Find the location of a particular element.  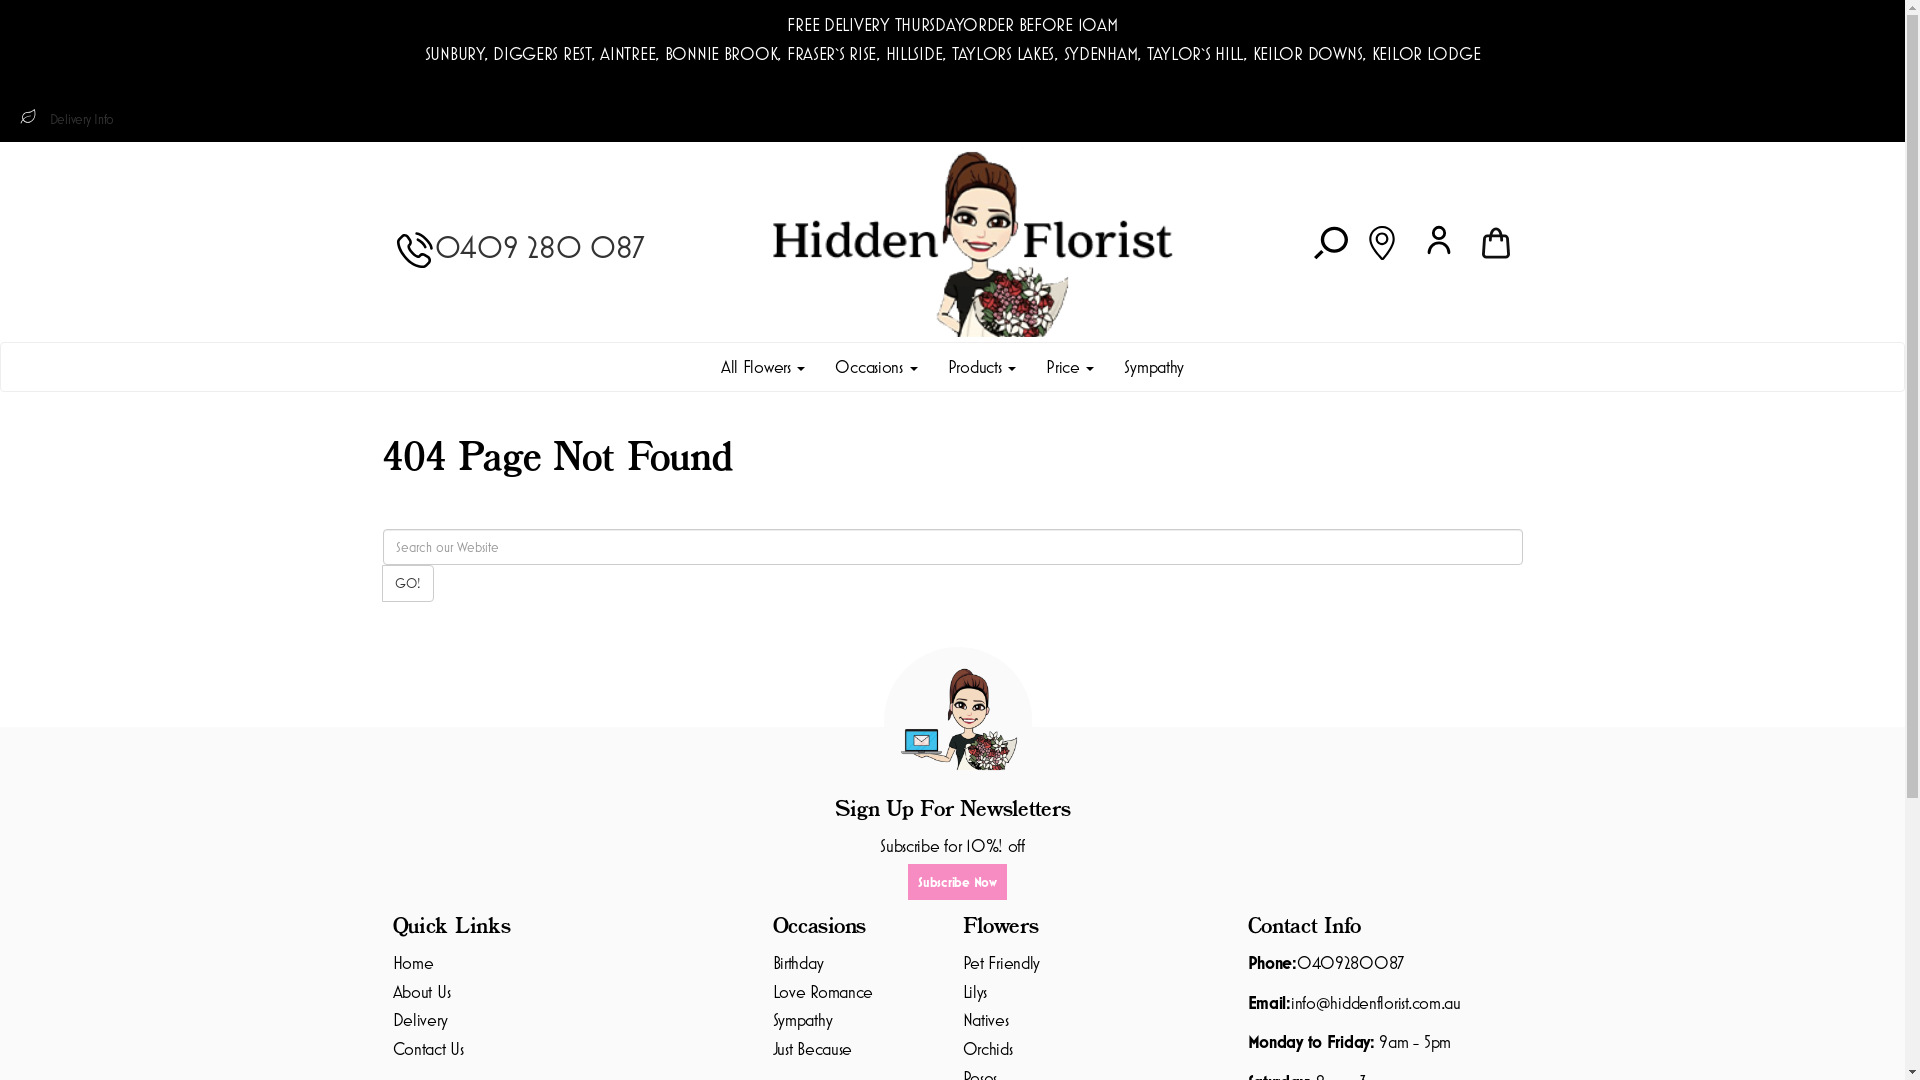

Just Because is located at coordinates (812, 1048).